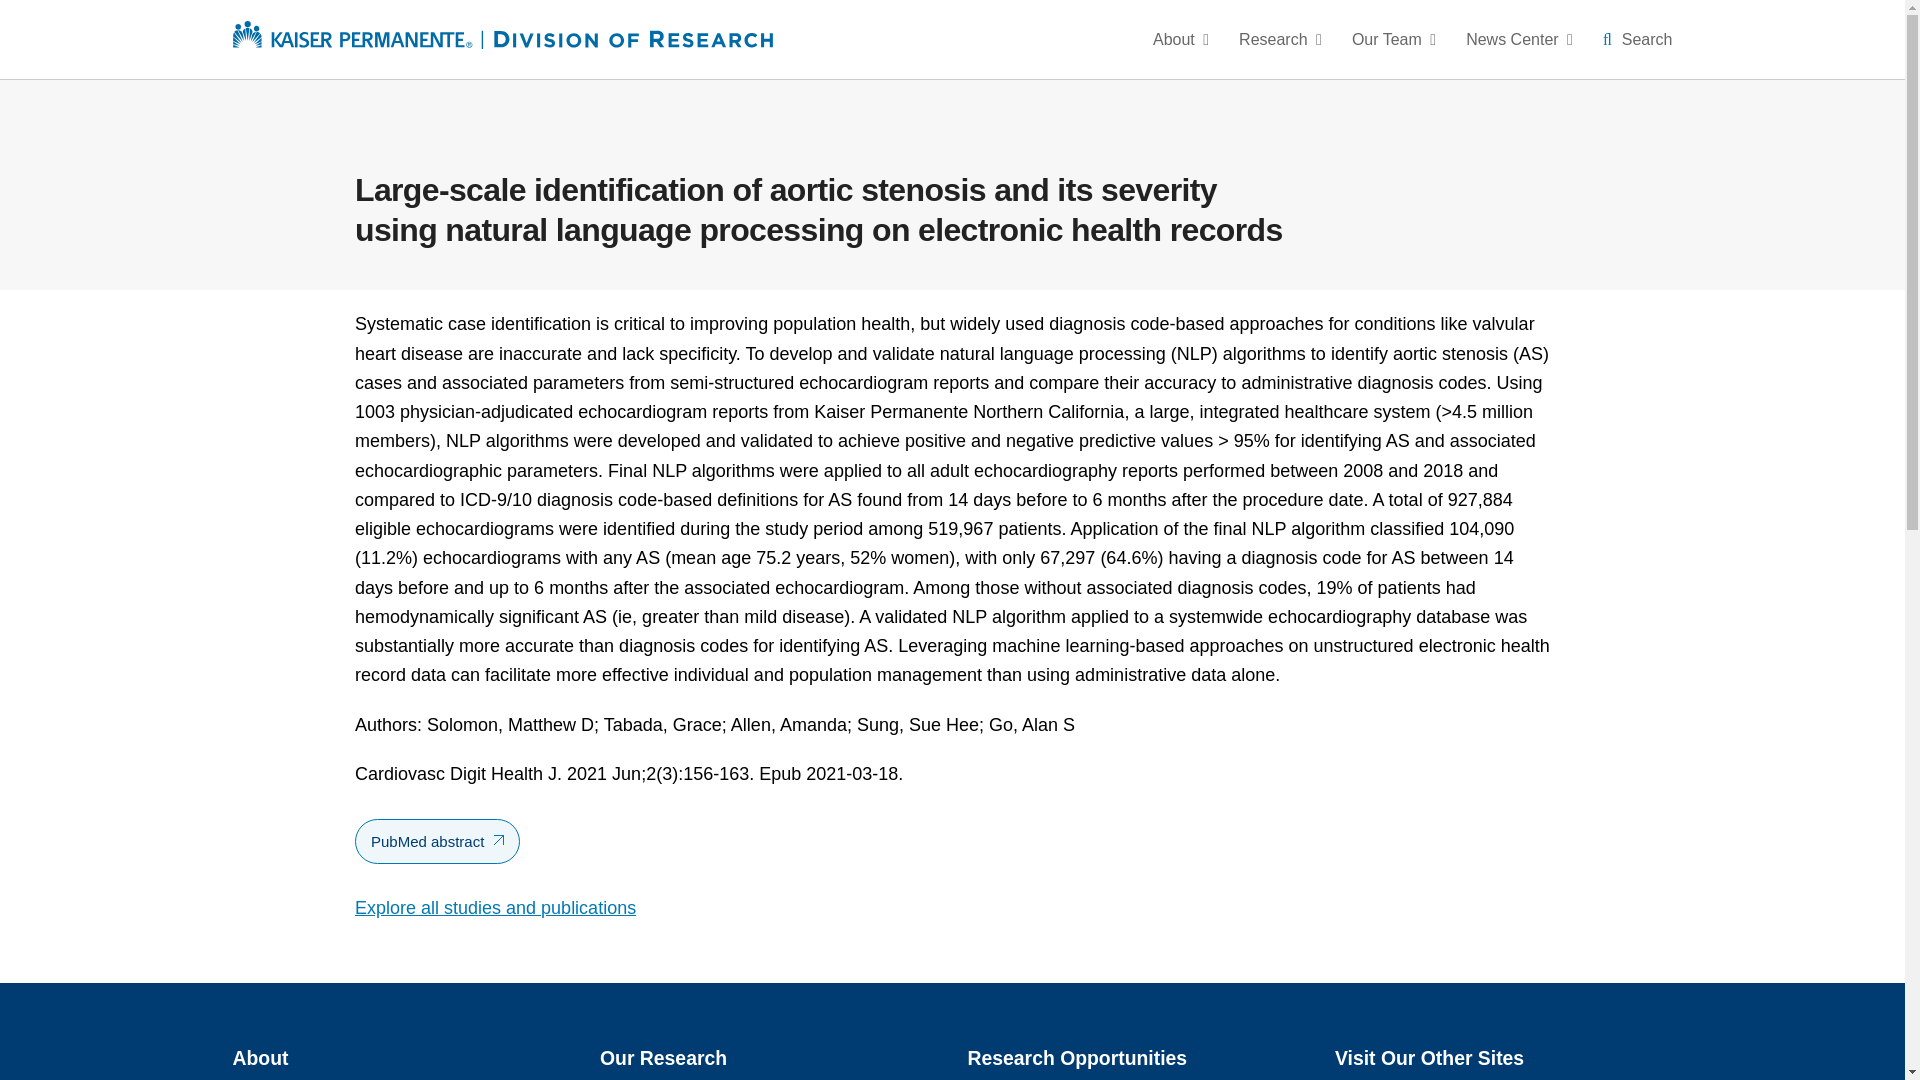 Image resolution: width=1920 pixels, height=1080 pixels. I want to click on Our Team, so click(1394, 40).